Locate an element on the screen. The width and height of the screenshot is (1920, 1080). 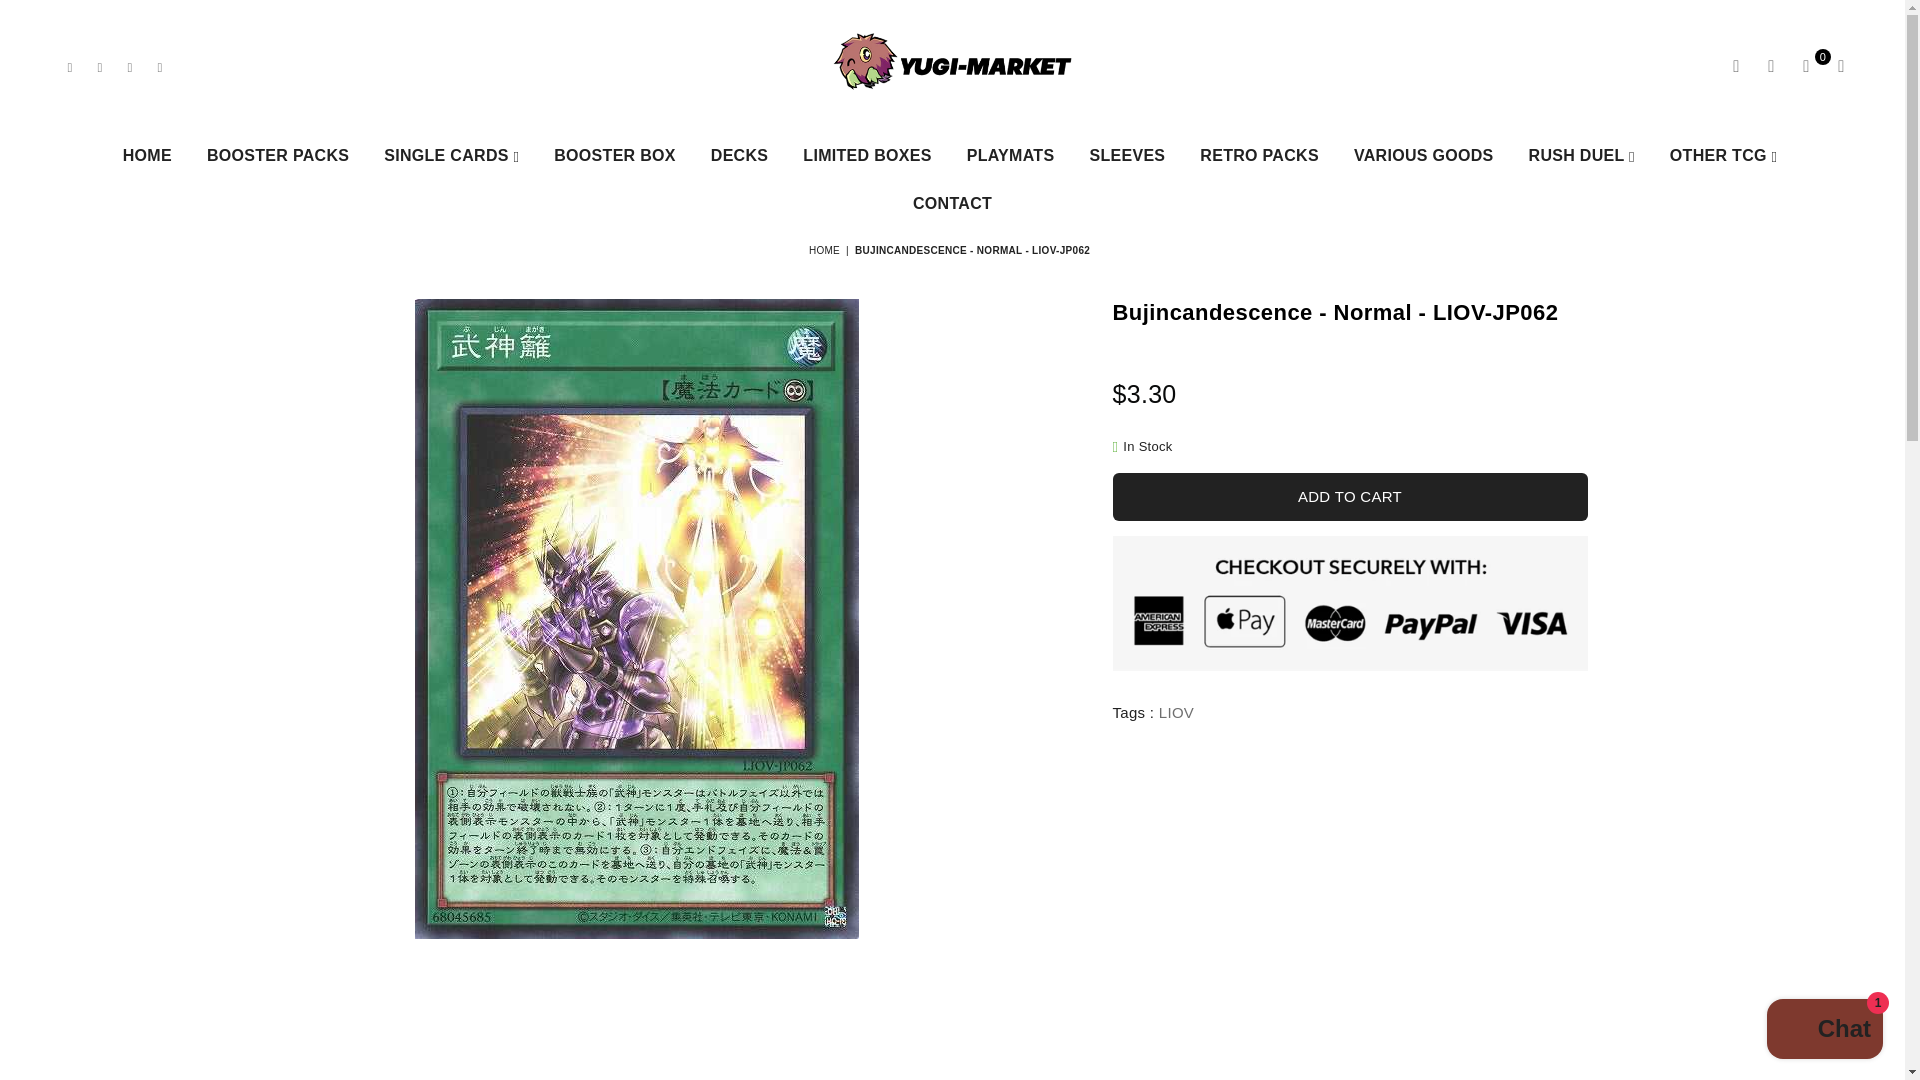
HOME is located at coordinates (146, 156).